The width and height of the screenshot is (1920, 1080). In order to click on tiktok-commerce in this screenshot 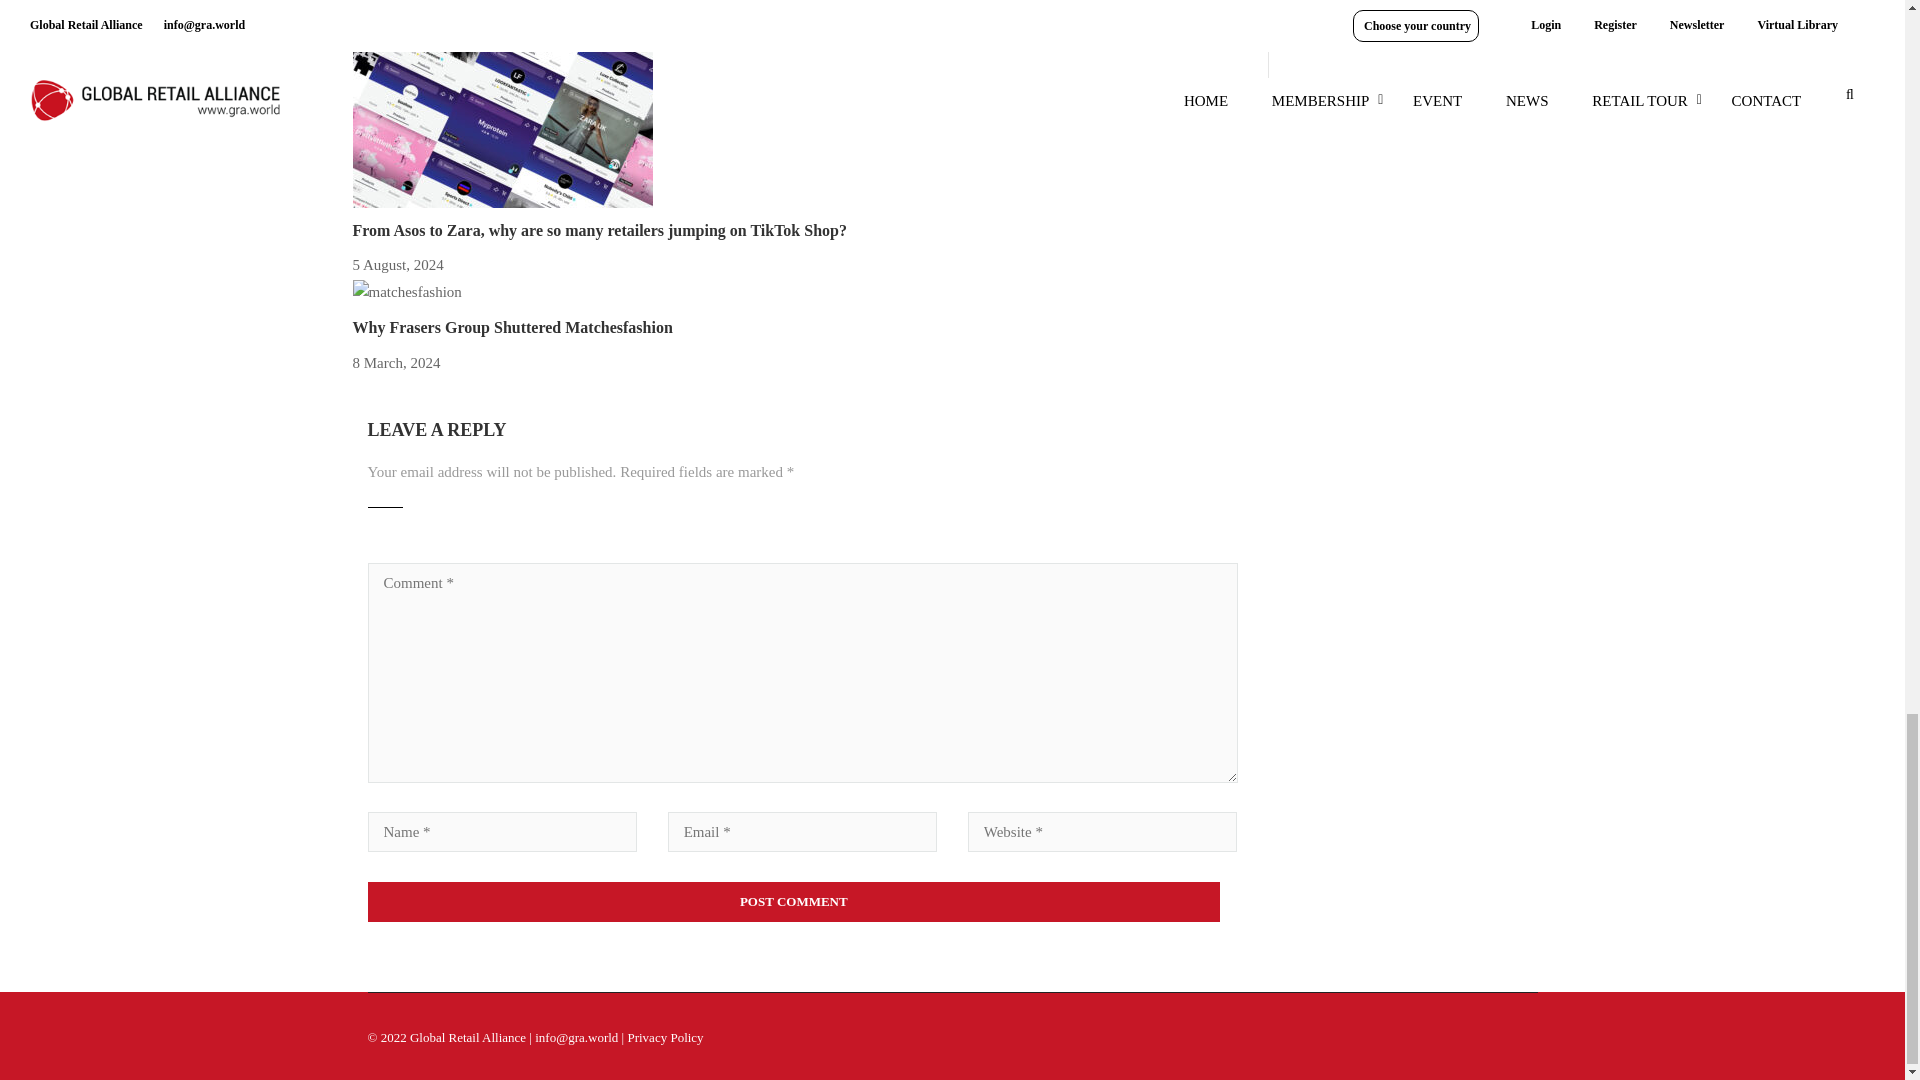, I will do `click(502, 108)`.